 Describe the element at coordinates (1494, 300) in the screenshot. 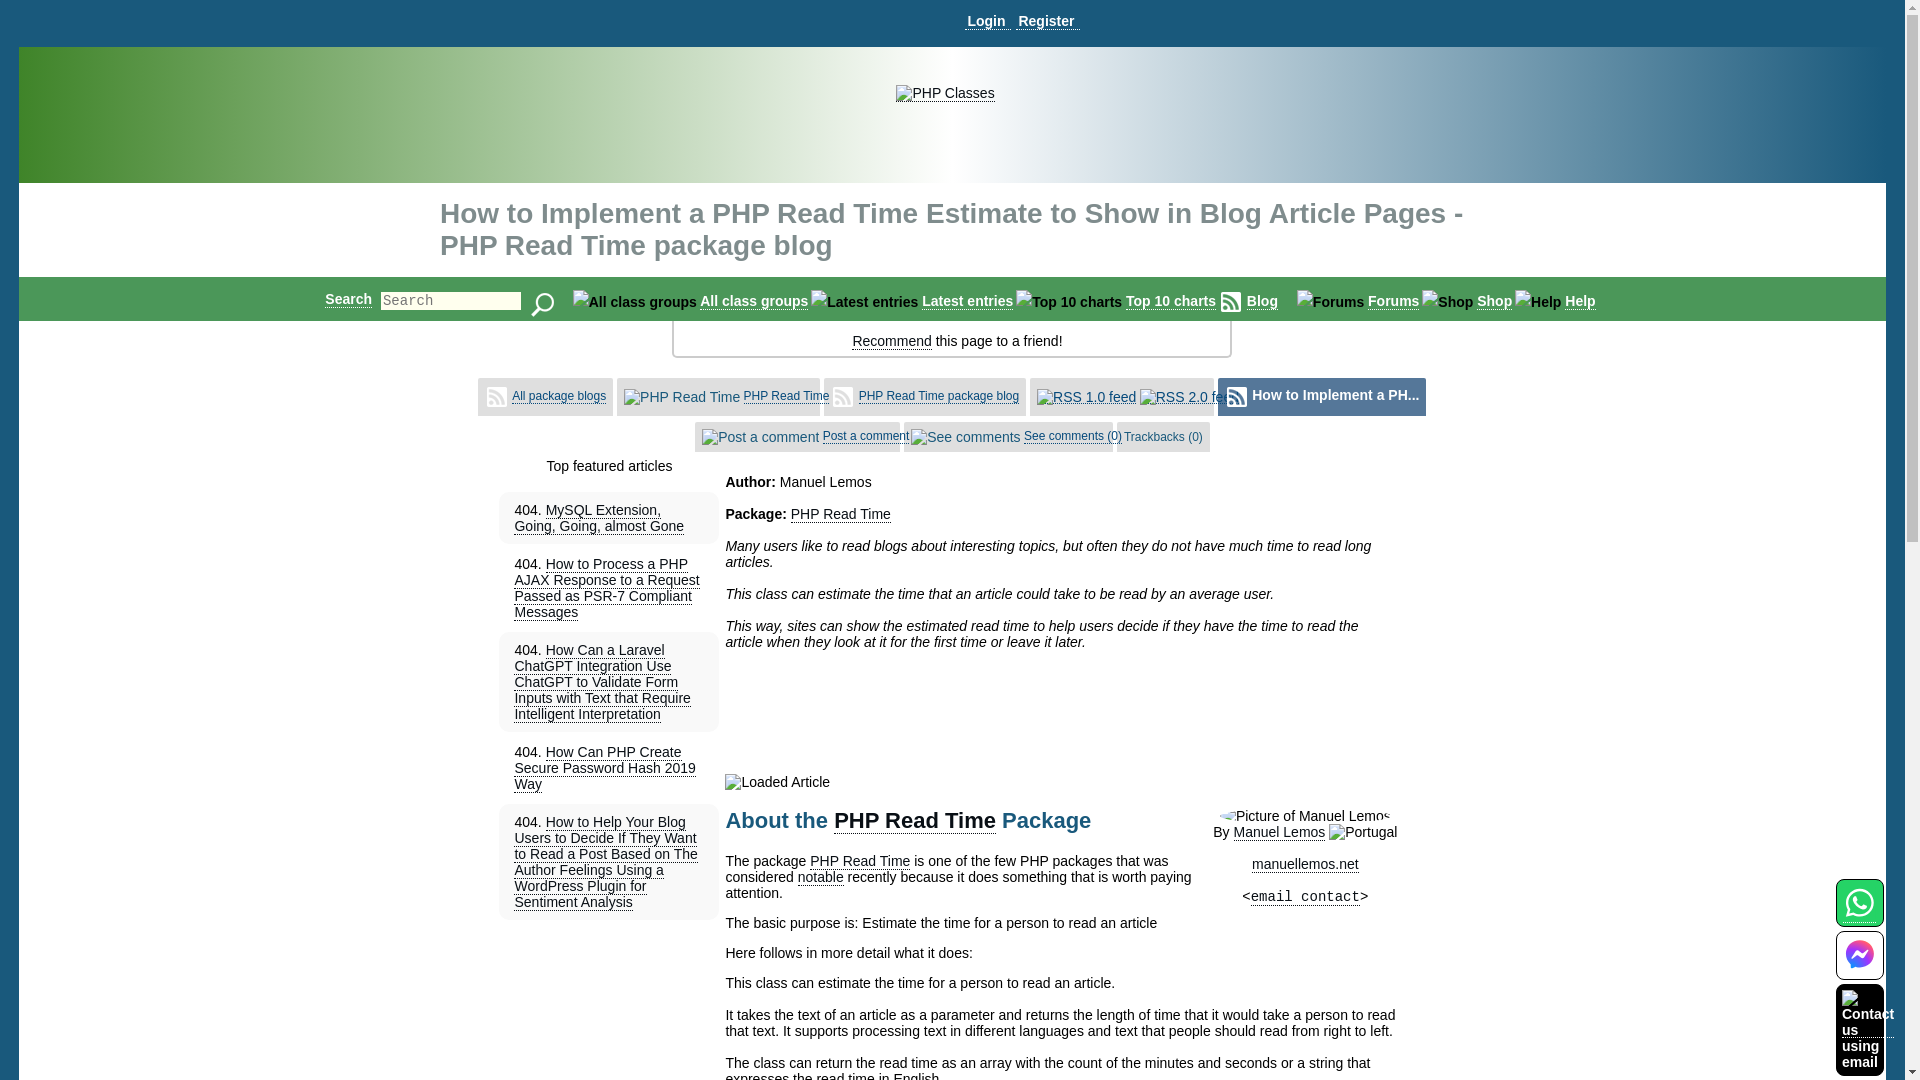

I see `Shop` at that location.